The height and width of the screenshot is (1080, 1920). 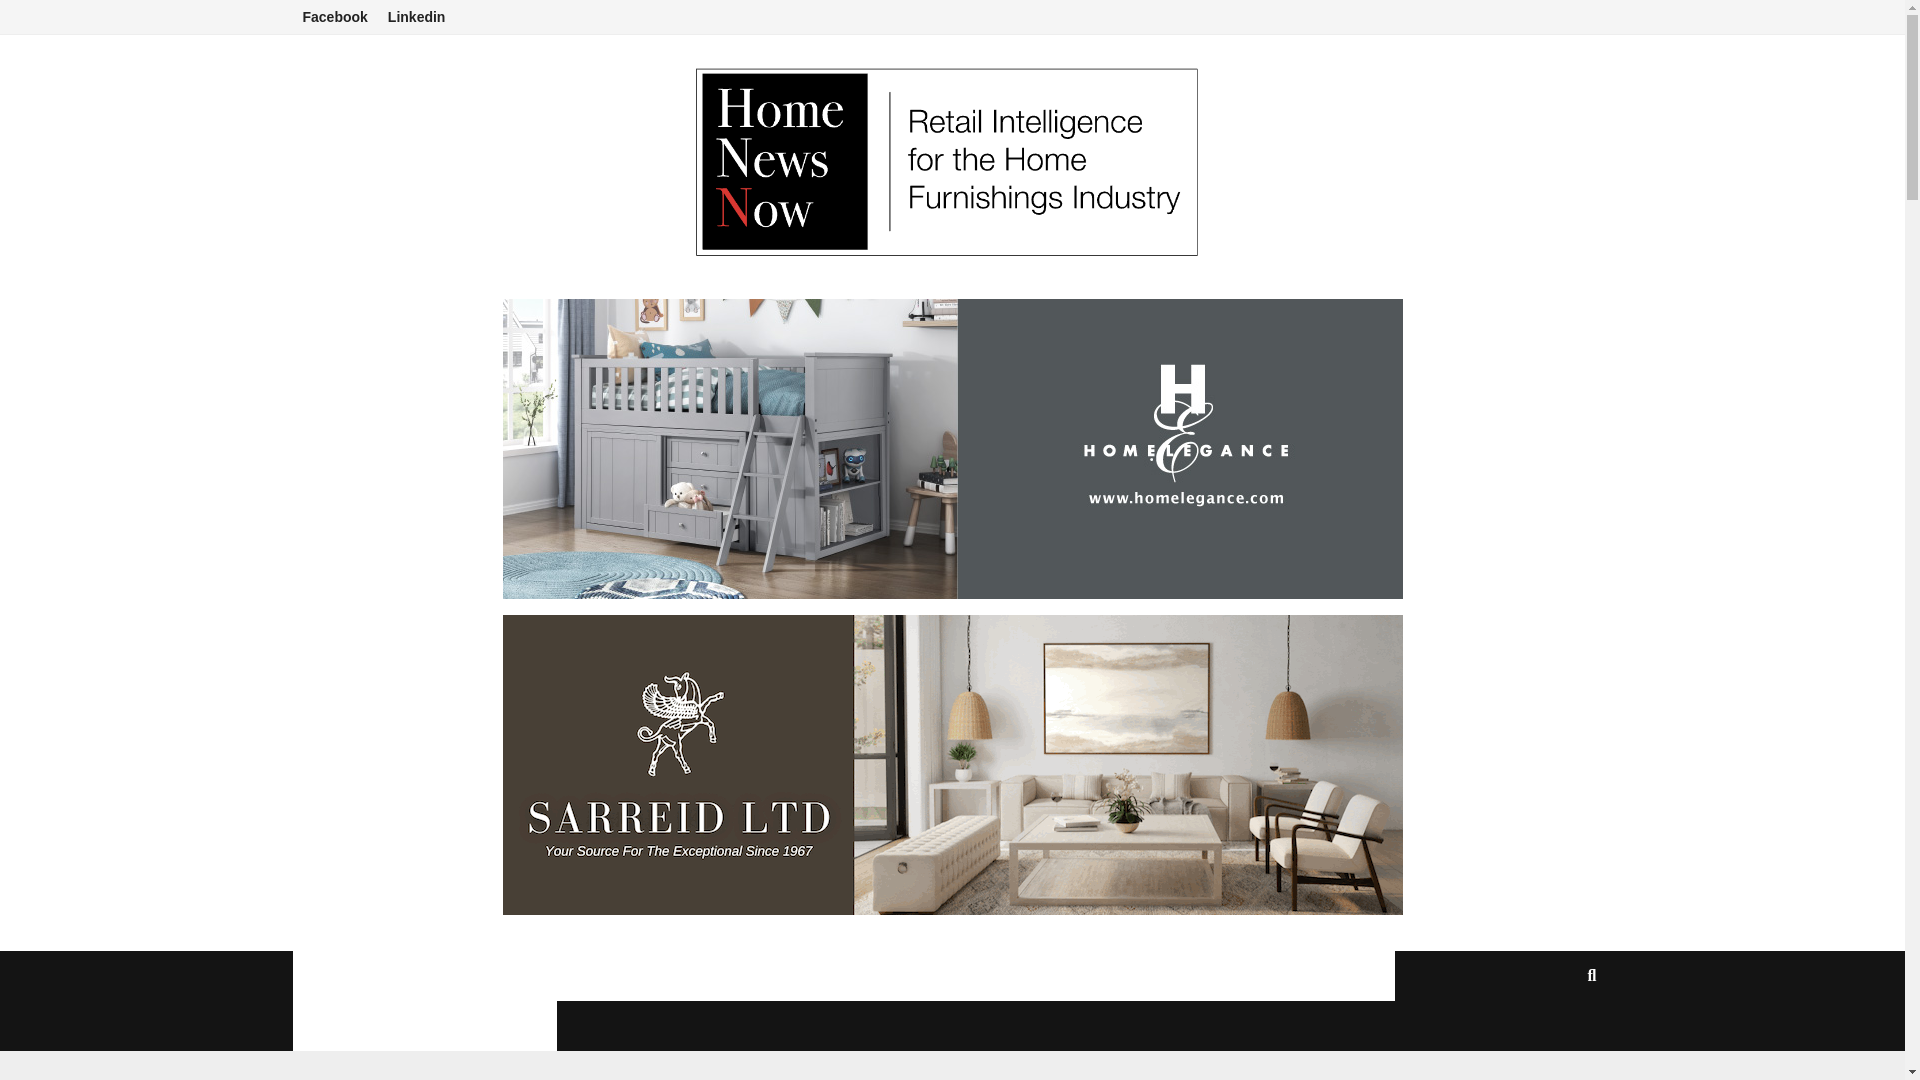 I want to click on ABOUT US, so click(x=688, y=976).